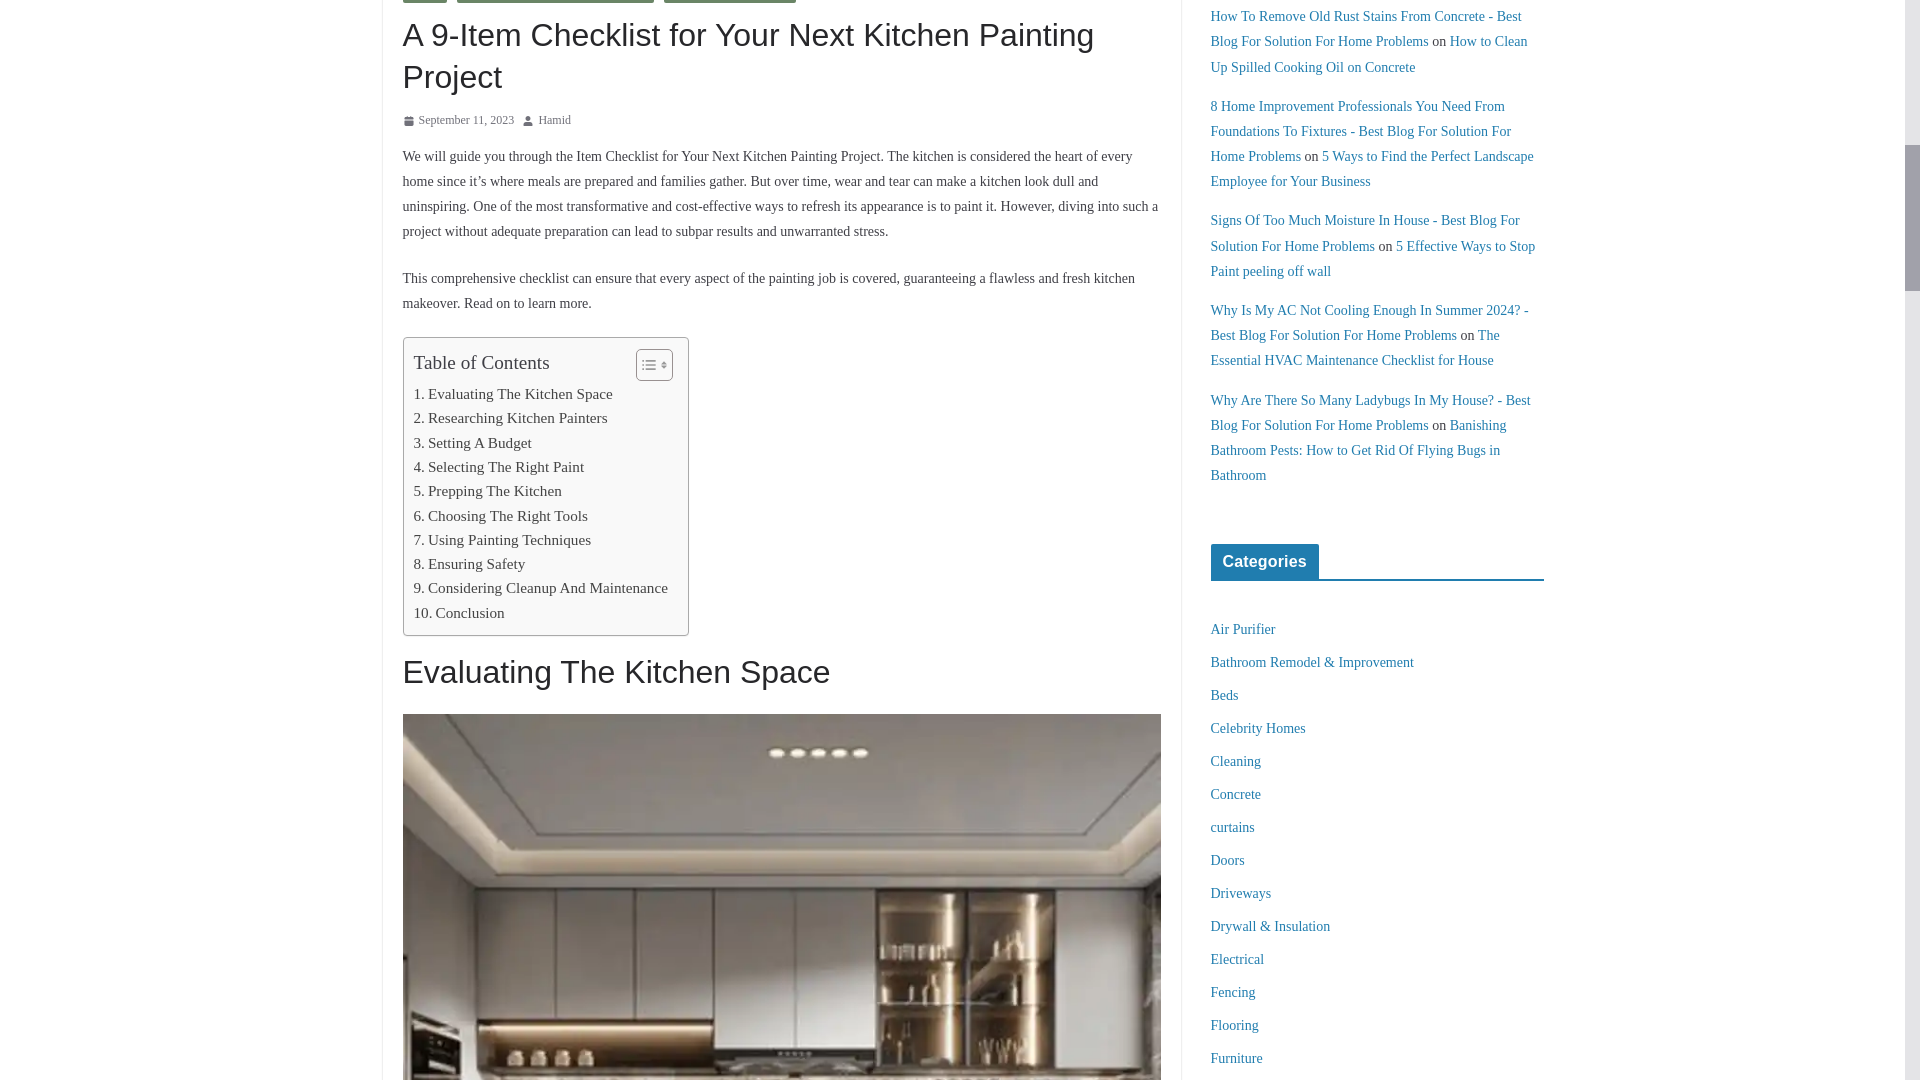 The width and height of the screenshot is (1920, 1080). Describe the element at coordinates (500, 466) in the screenshot. I see `Selecting The Right Paint` at that location.